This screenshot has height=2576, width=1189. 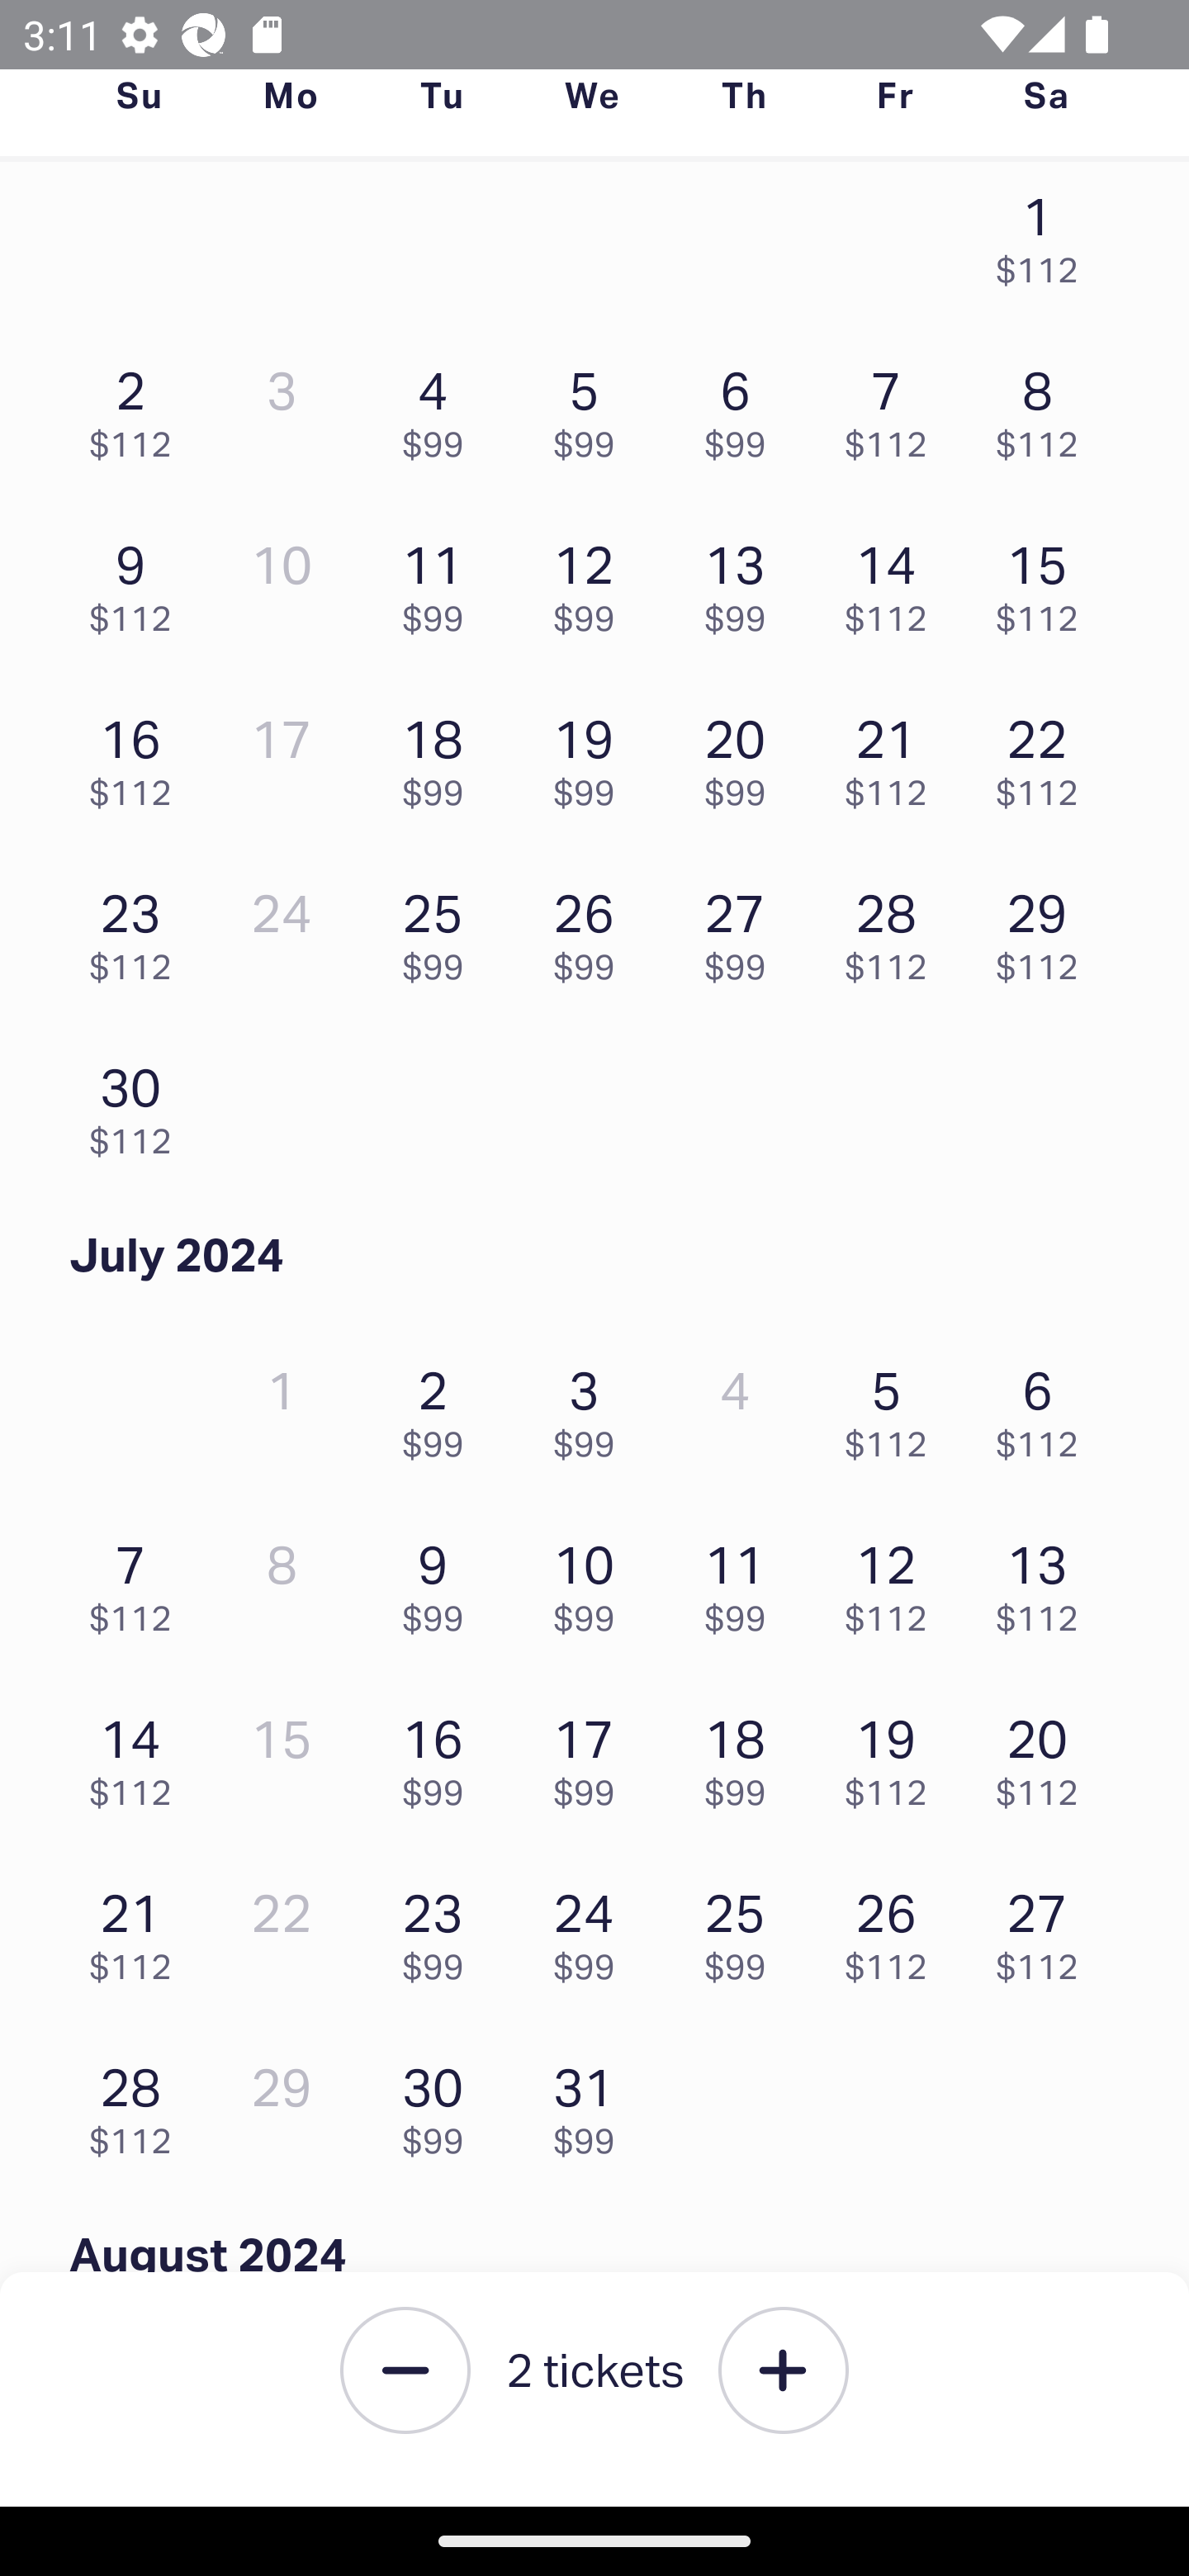 What do you see at coordinates (743, 1755) in the screenshot?
I see `18 $99` at bounding box center [743, 1755].